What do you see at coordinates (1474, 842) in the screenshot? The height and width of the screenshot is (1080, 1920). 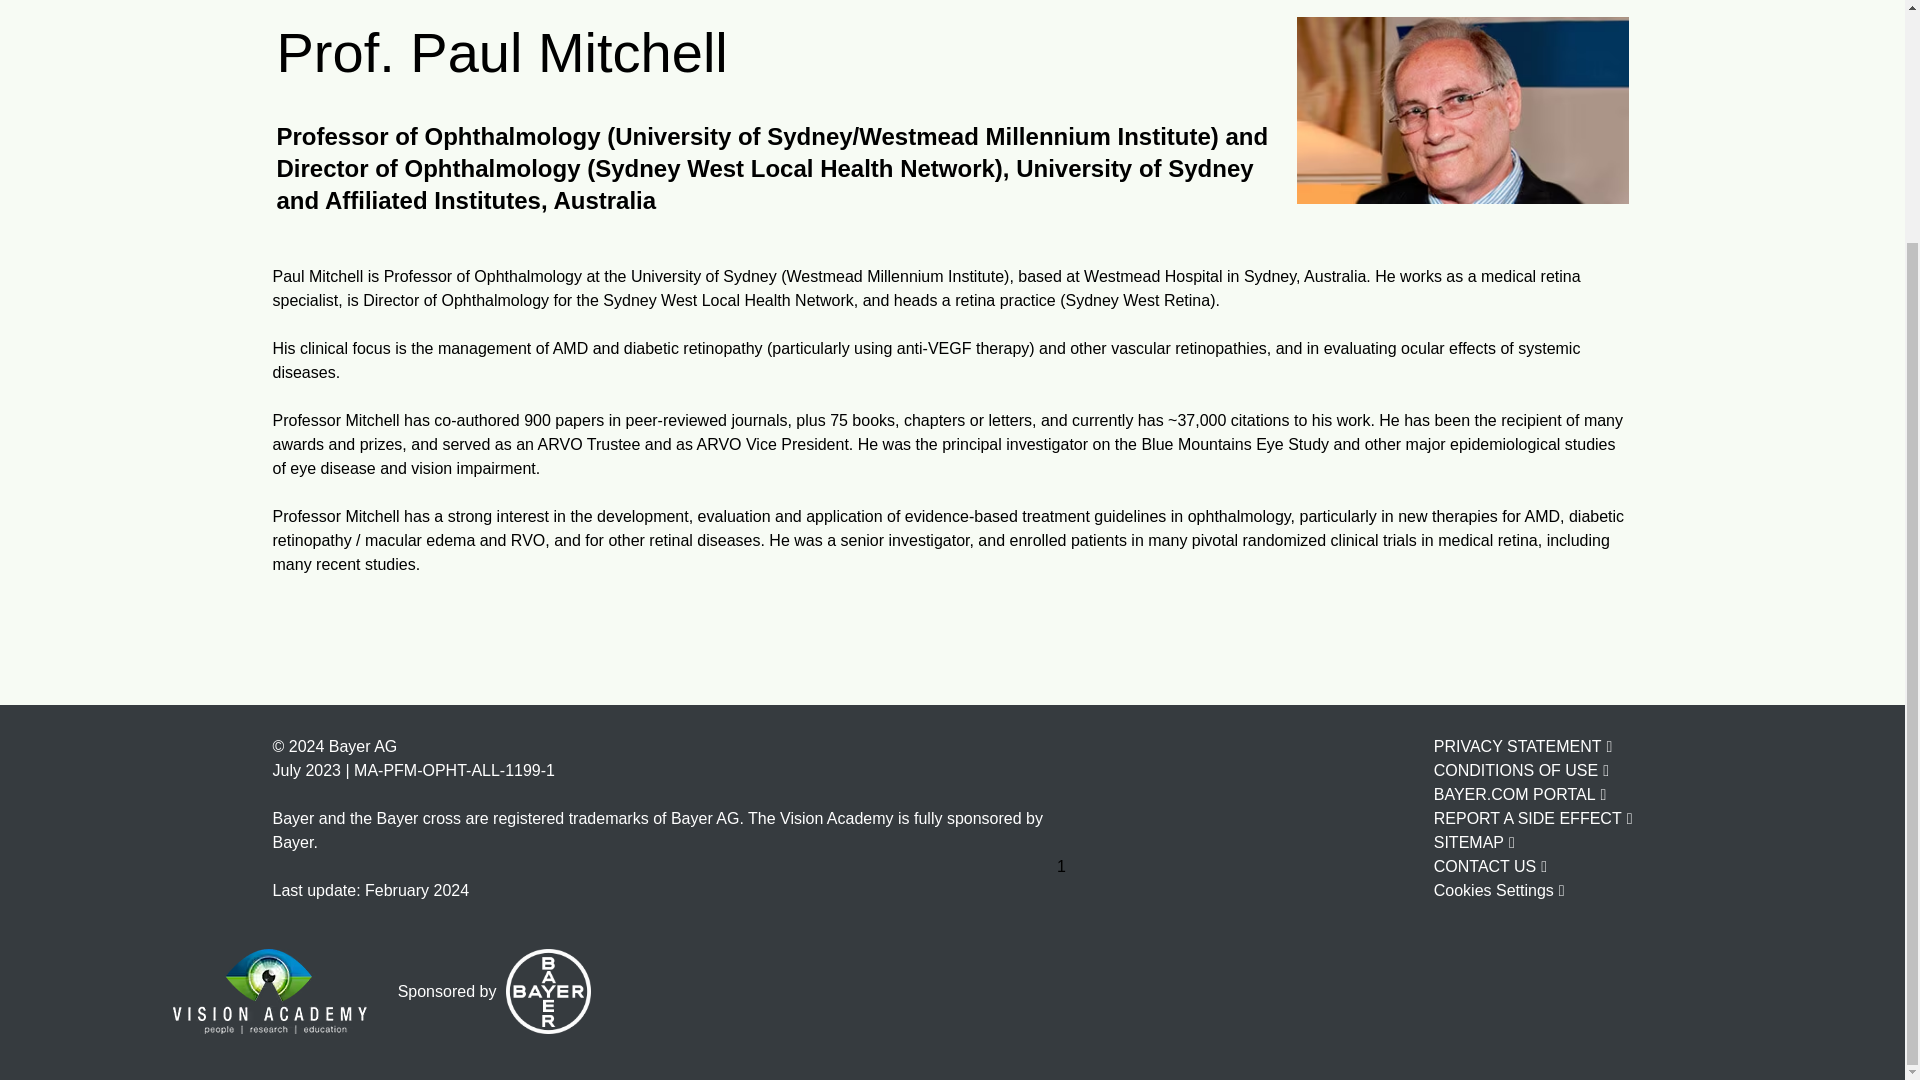 I see `SITEMAP` at bounding box center [1474, 842].